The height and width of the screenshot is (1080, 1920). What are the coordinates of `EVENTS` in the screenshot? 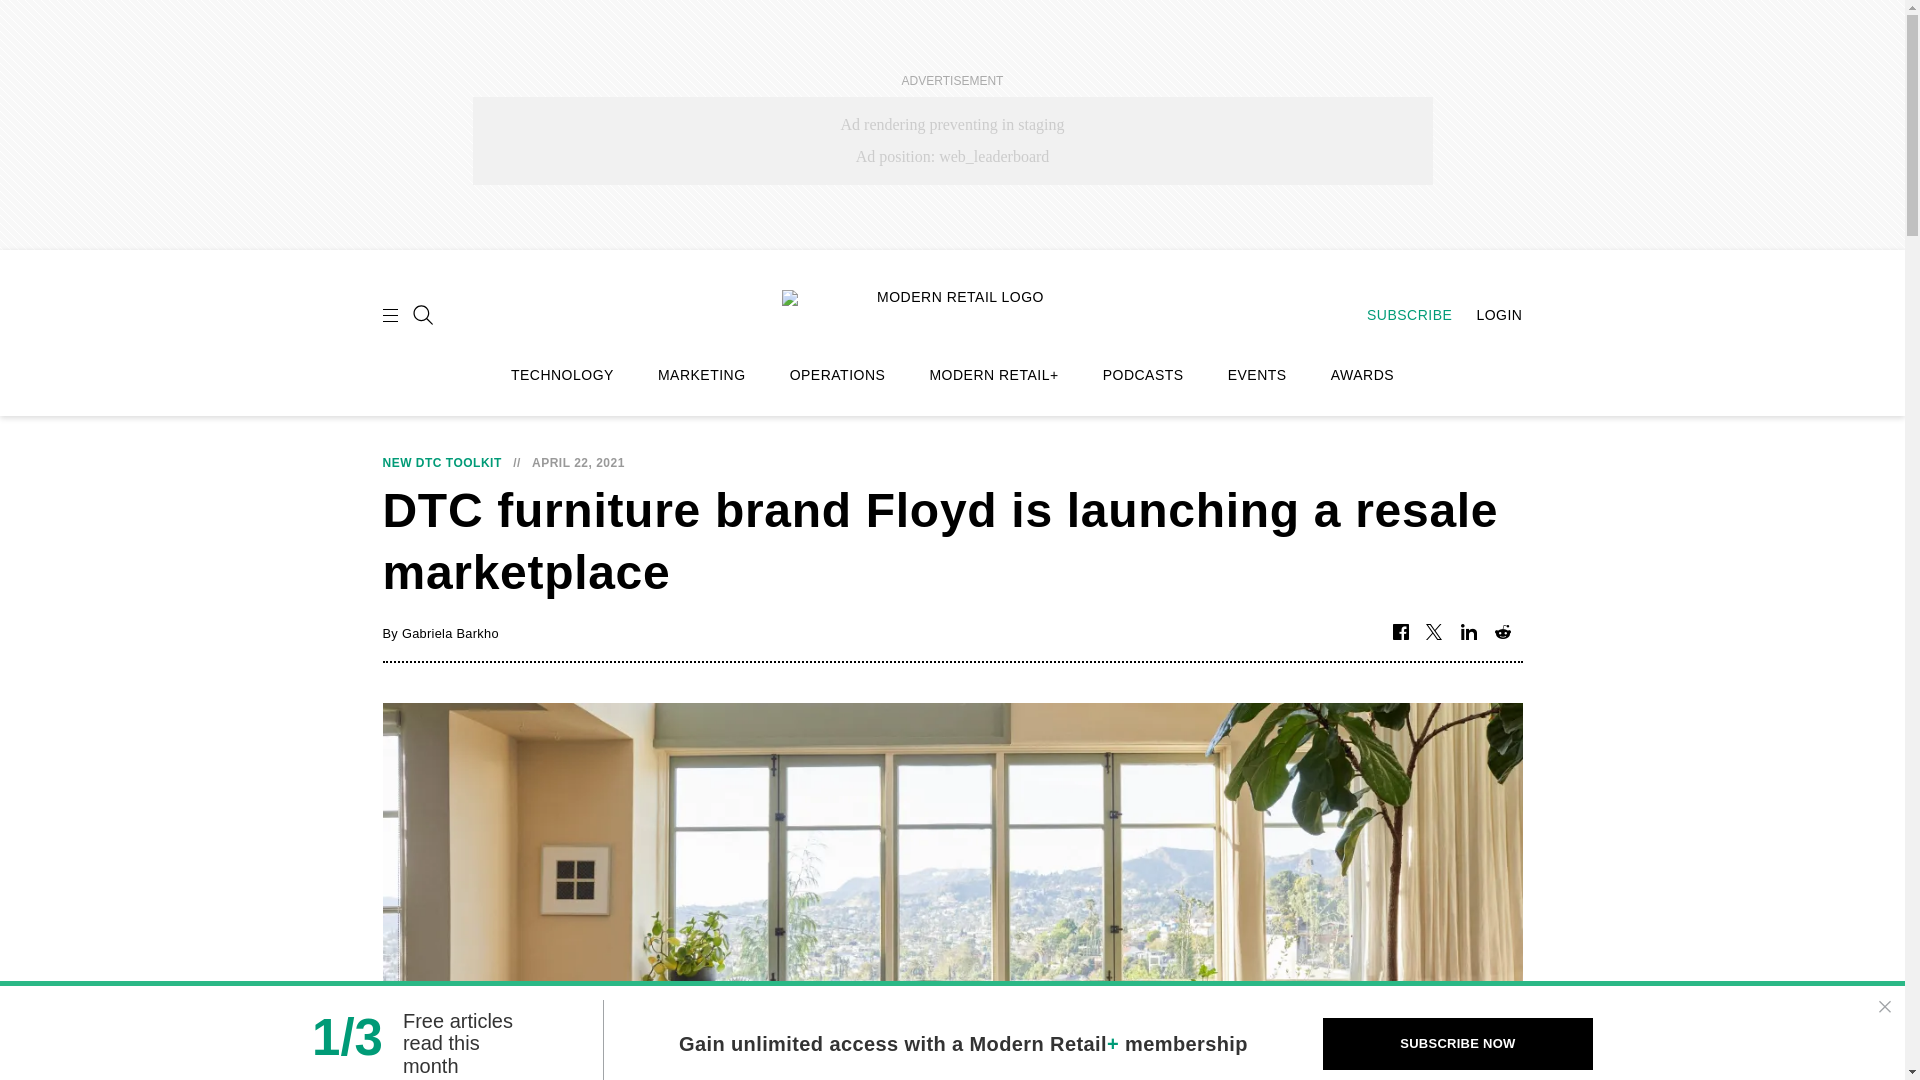 It's located at (1257, 375).